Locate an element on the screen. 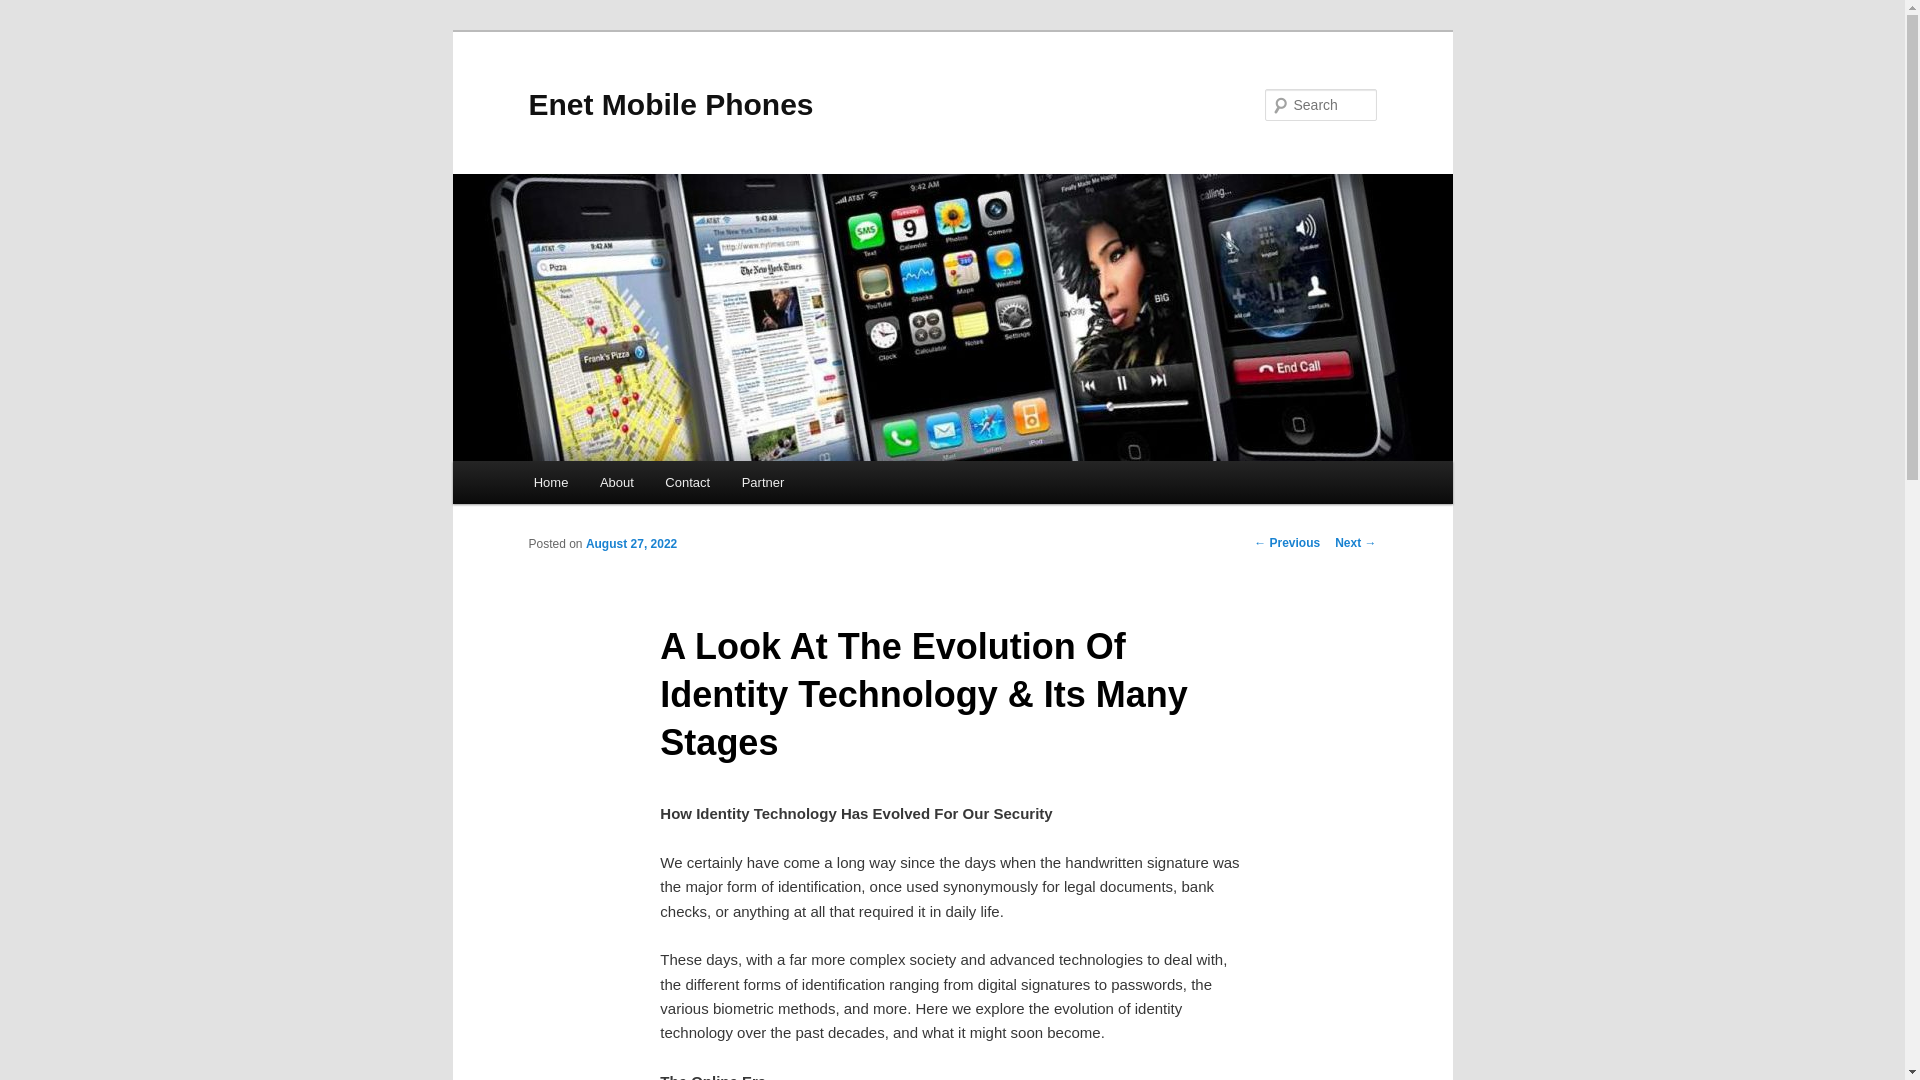  Partner is located at coordinates (762, 482).